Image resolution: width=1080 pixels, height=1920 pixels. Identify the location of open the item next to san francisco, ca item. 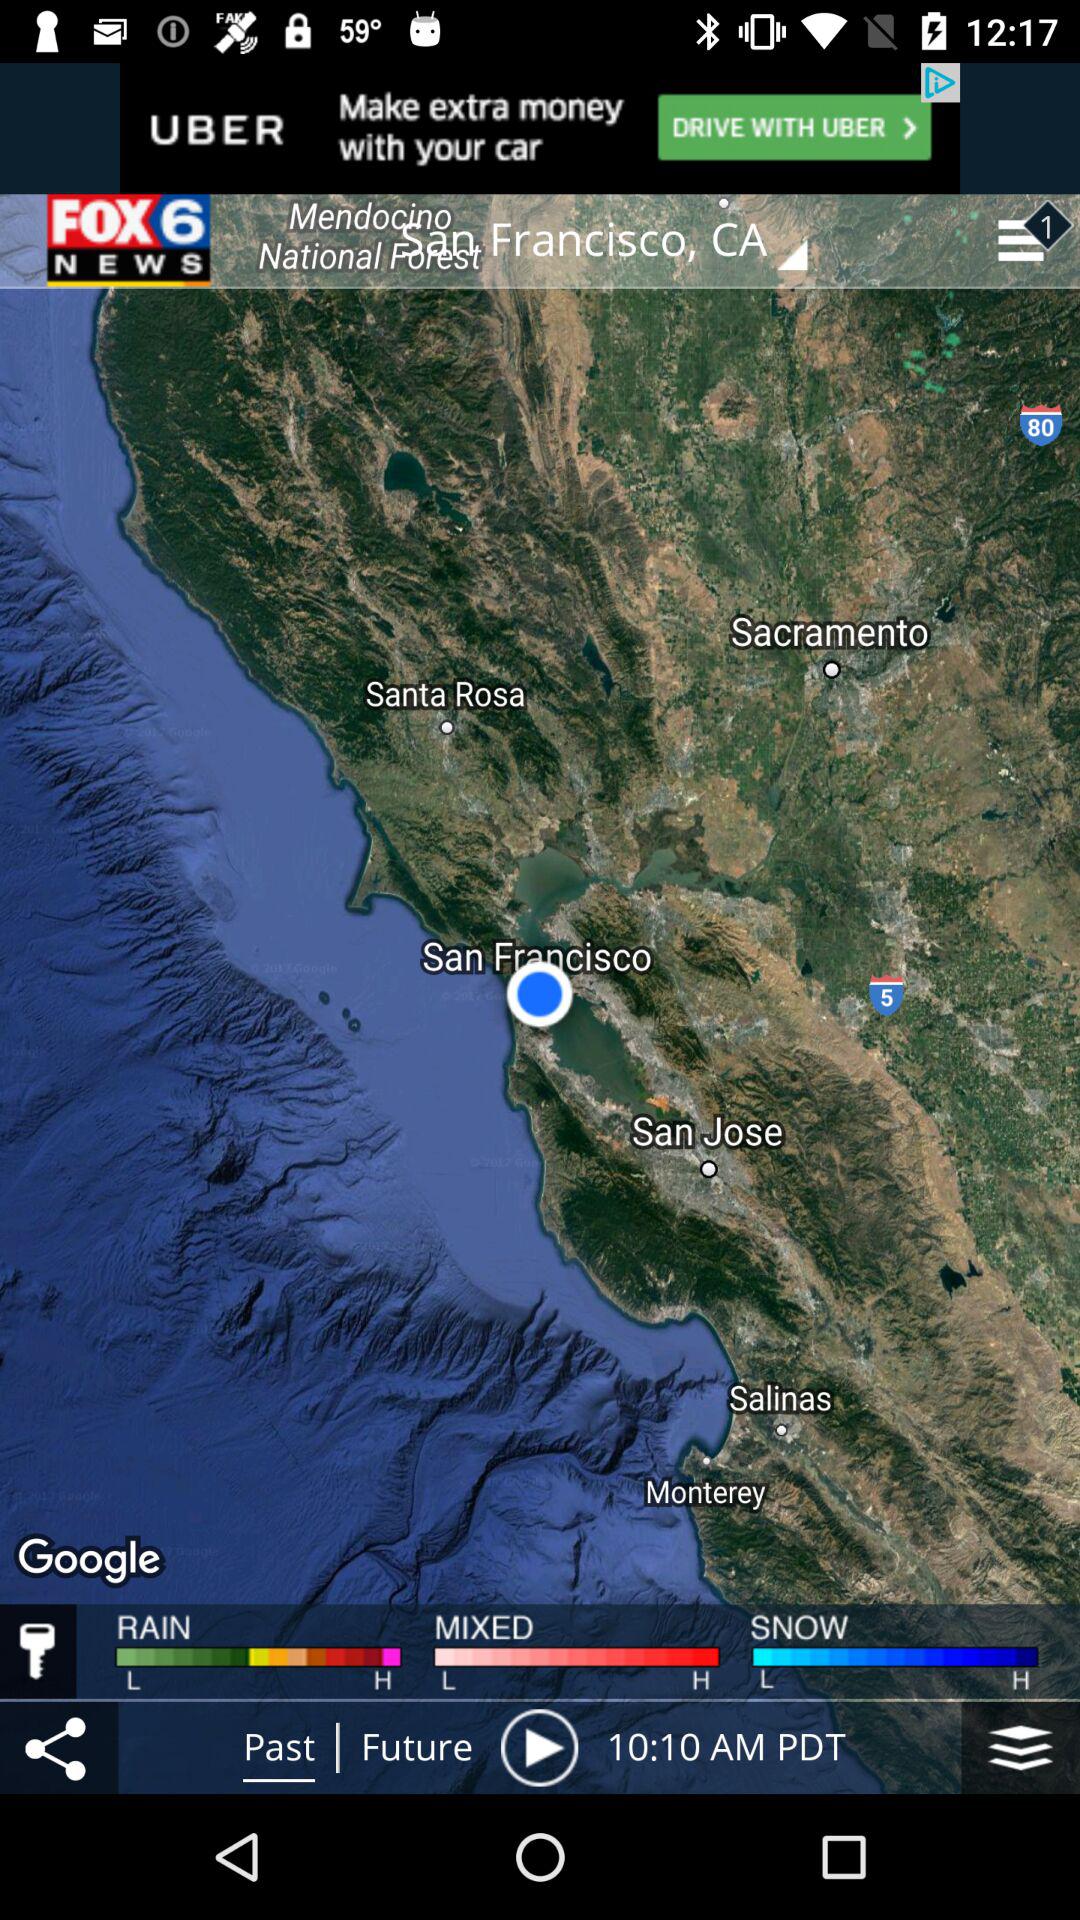
(131, 240).